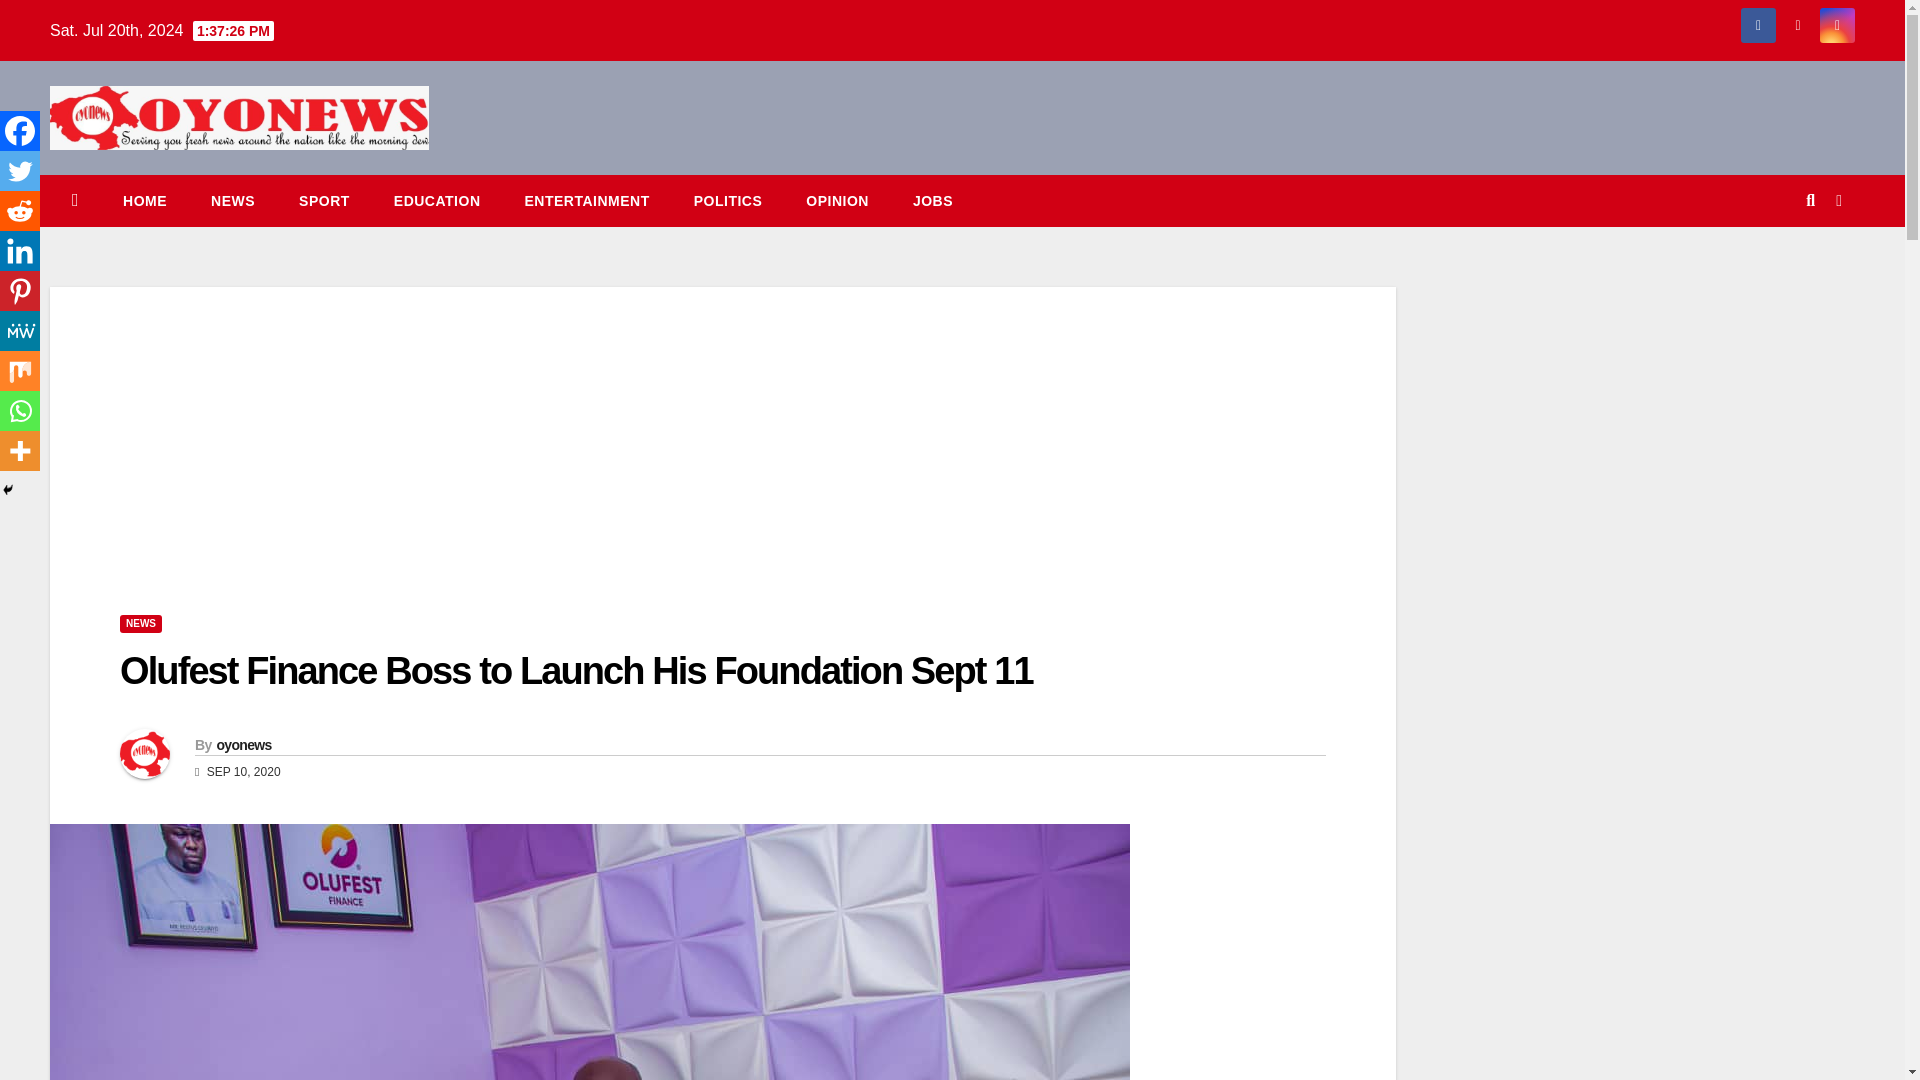 The width and height of the screenshot is (1920, 1080). Describe the element at coordinates (576, 671) in the screenshot. I see `Olufest Finance Boss to Launch His Foundation Sept 11` at that location.